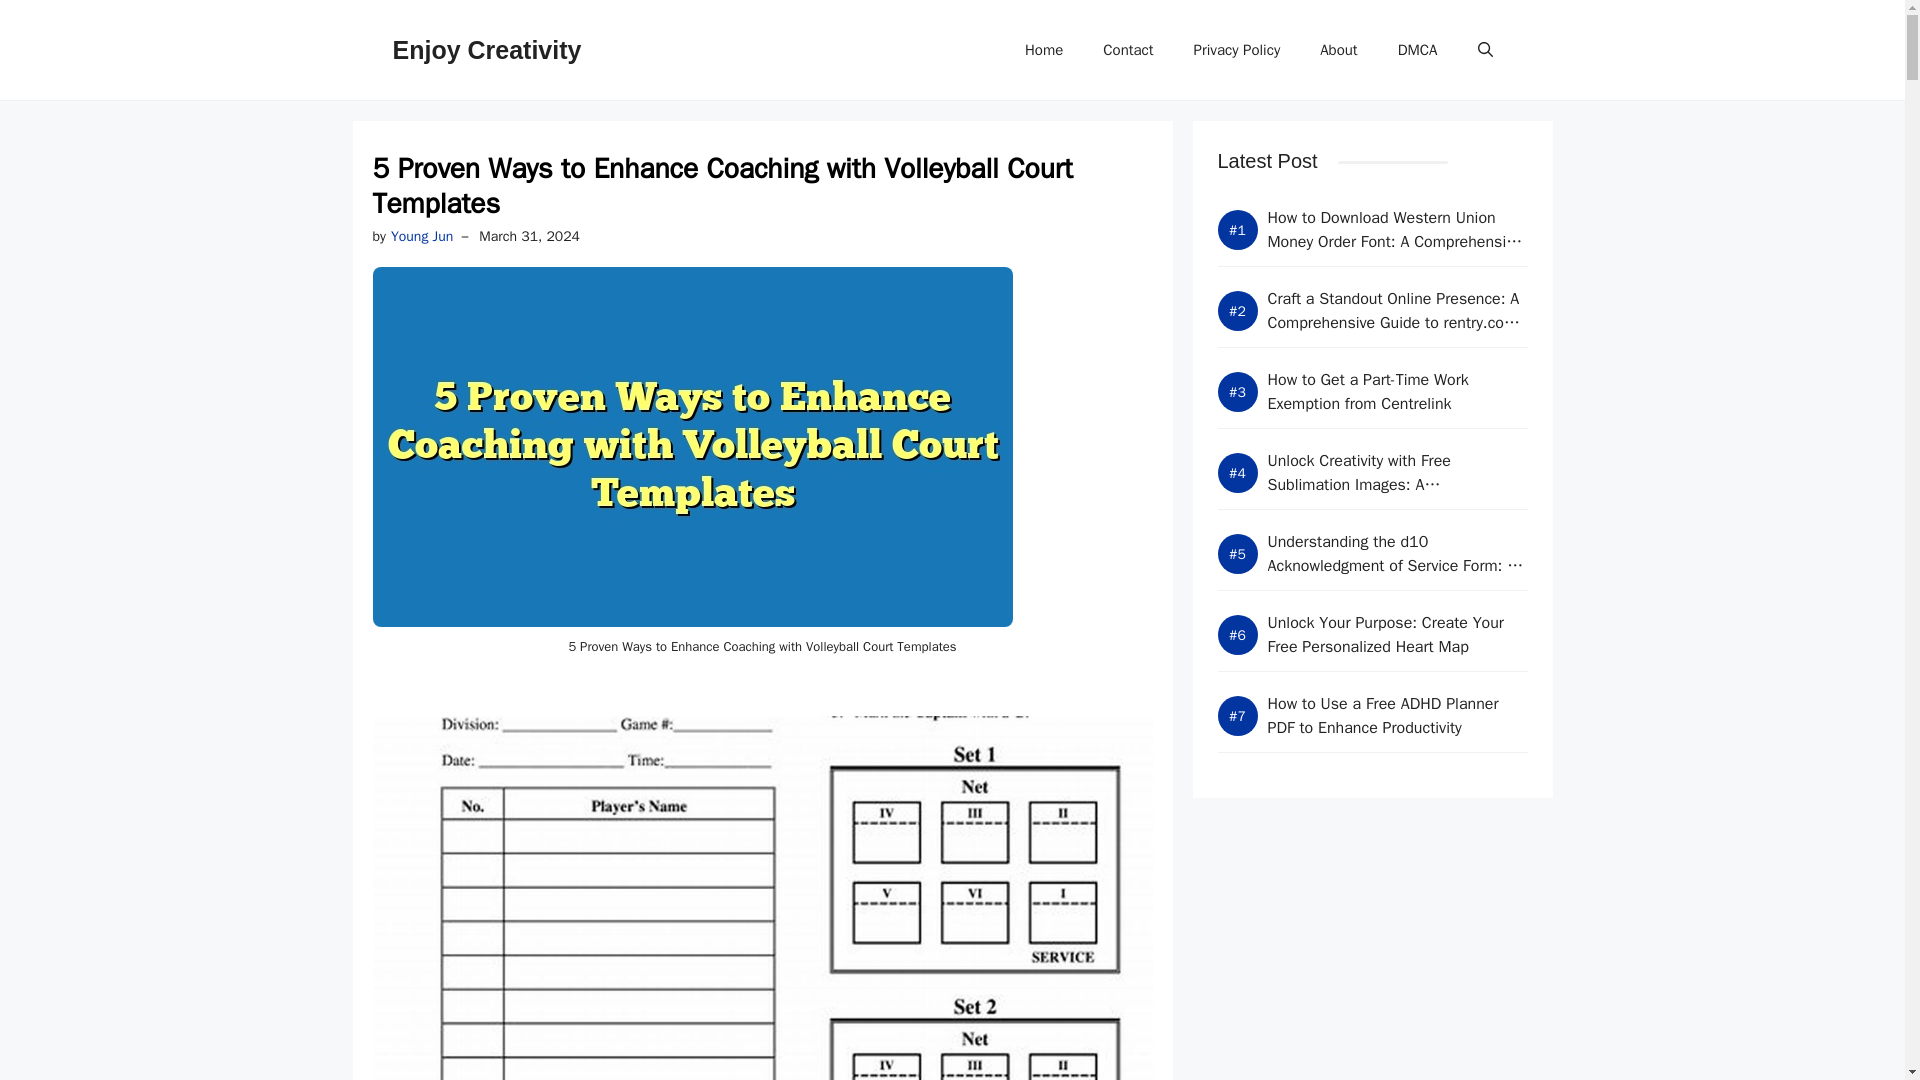 This screenshot has width=1920, height=1080. Describe the element at coordinates (1128, 50) in the screenshot. I see `Contact` at that location.